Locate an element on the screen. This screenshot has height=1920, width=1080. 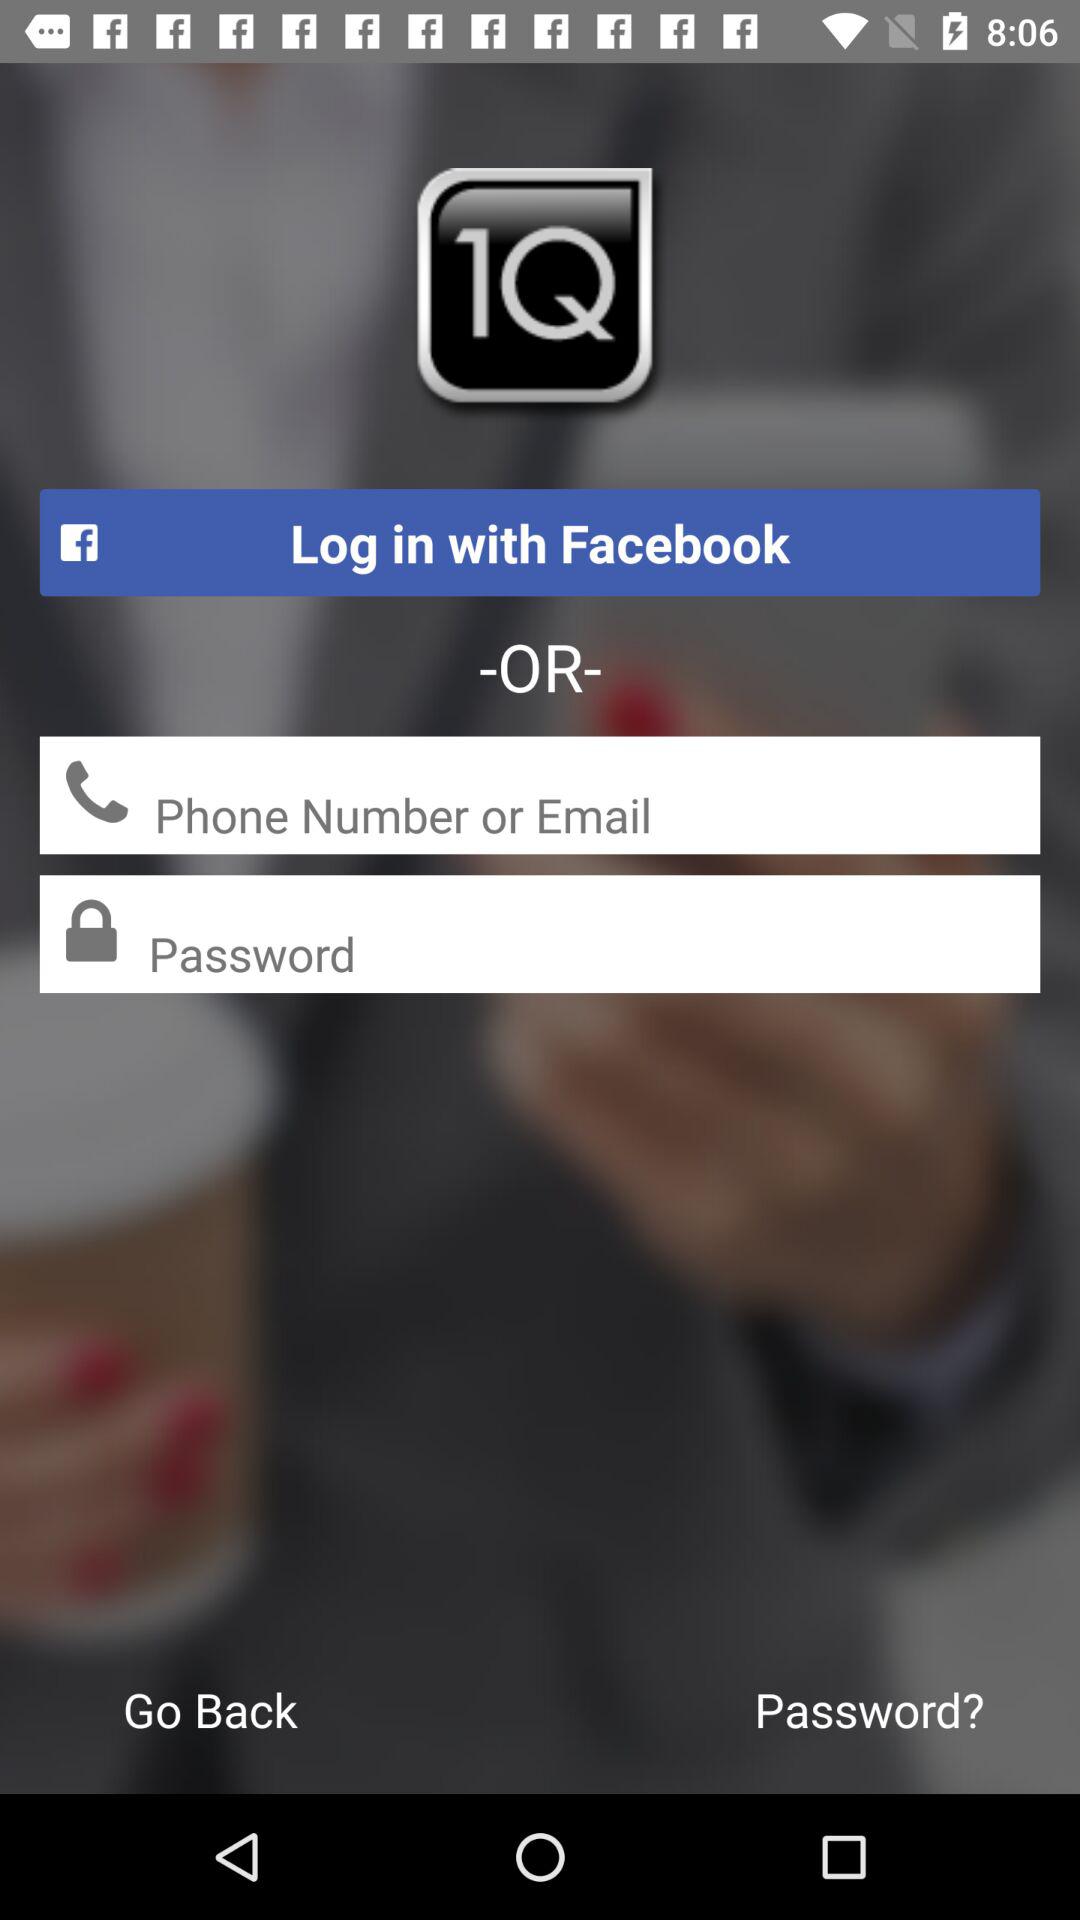
scroll to the log in with icon is located at coordinates (540, 542).